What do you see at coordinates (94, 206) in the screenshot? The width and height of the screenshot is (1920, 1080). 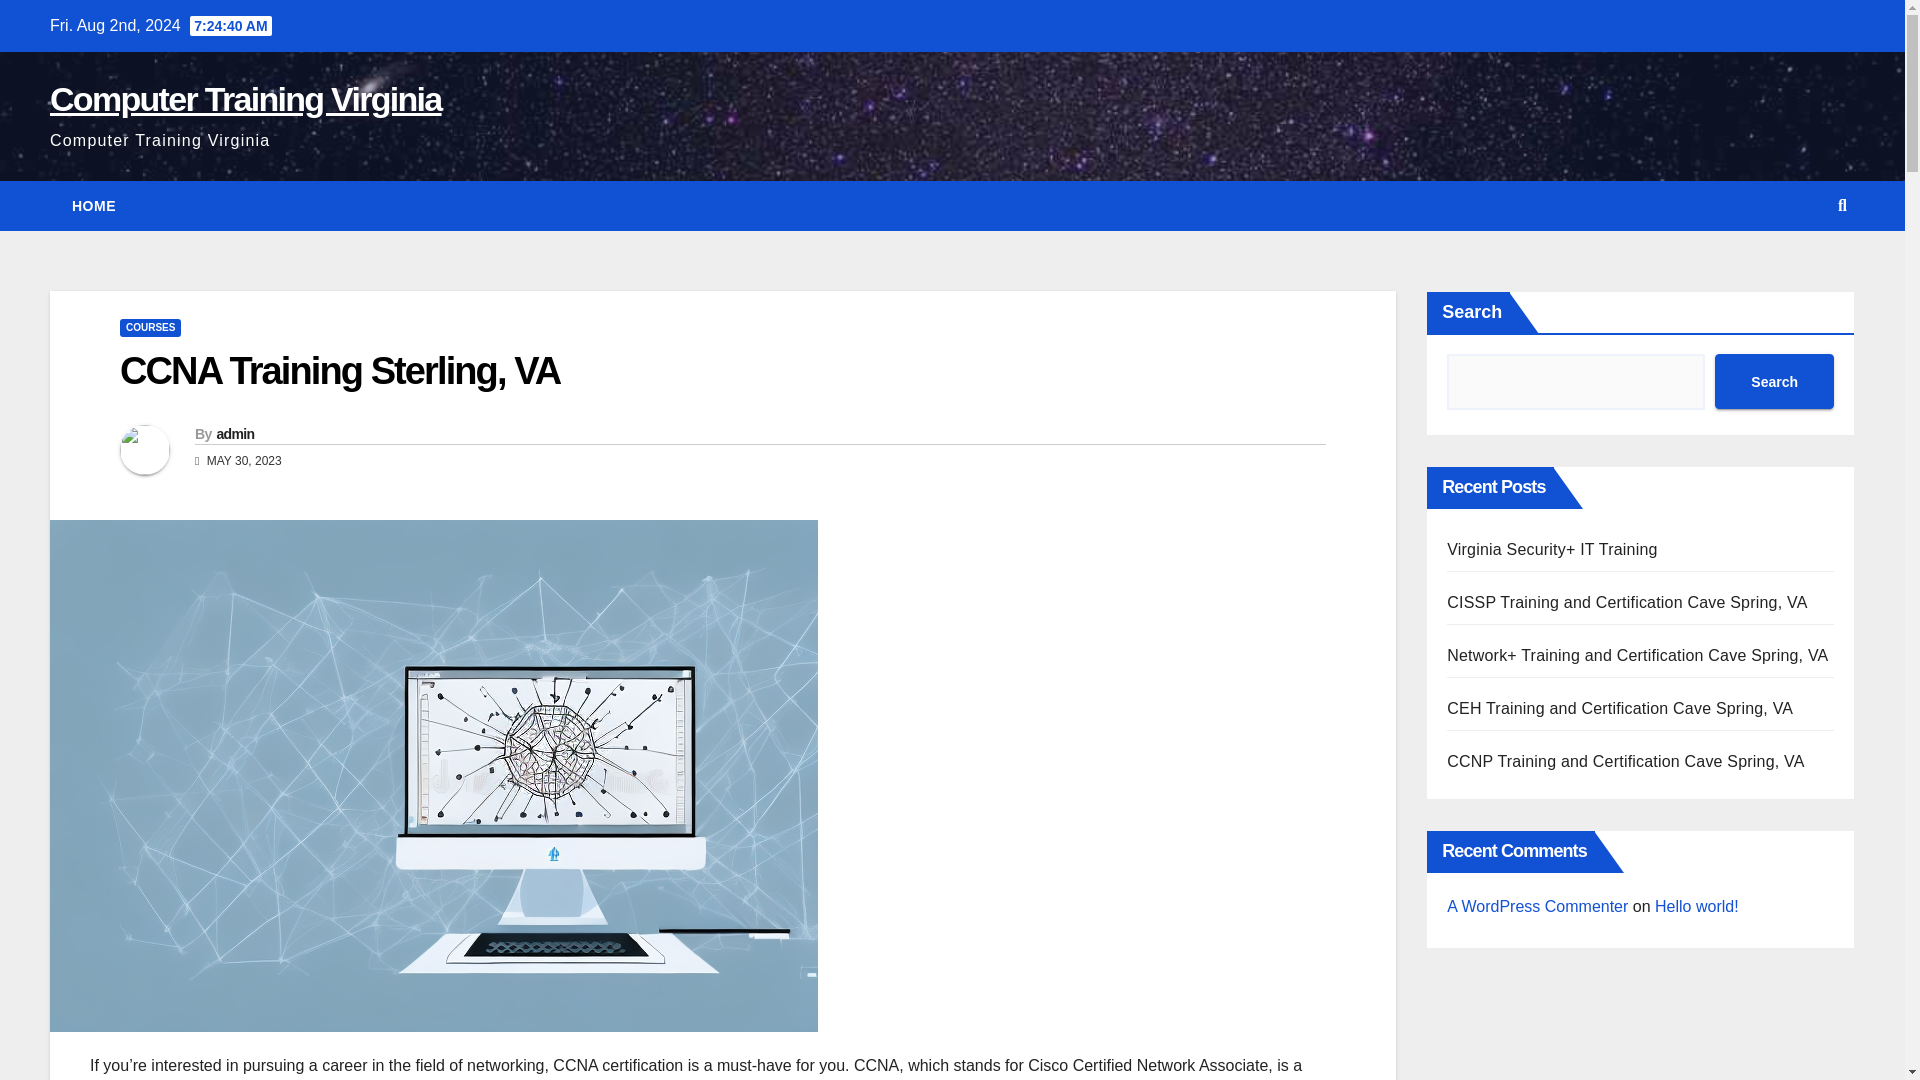 I see `HOME` at bounding box center [94, 206].